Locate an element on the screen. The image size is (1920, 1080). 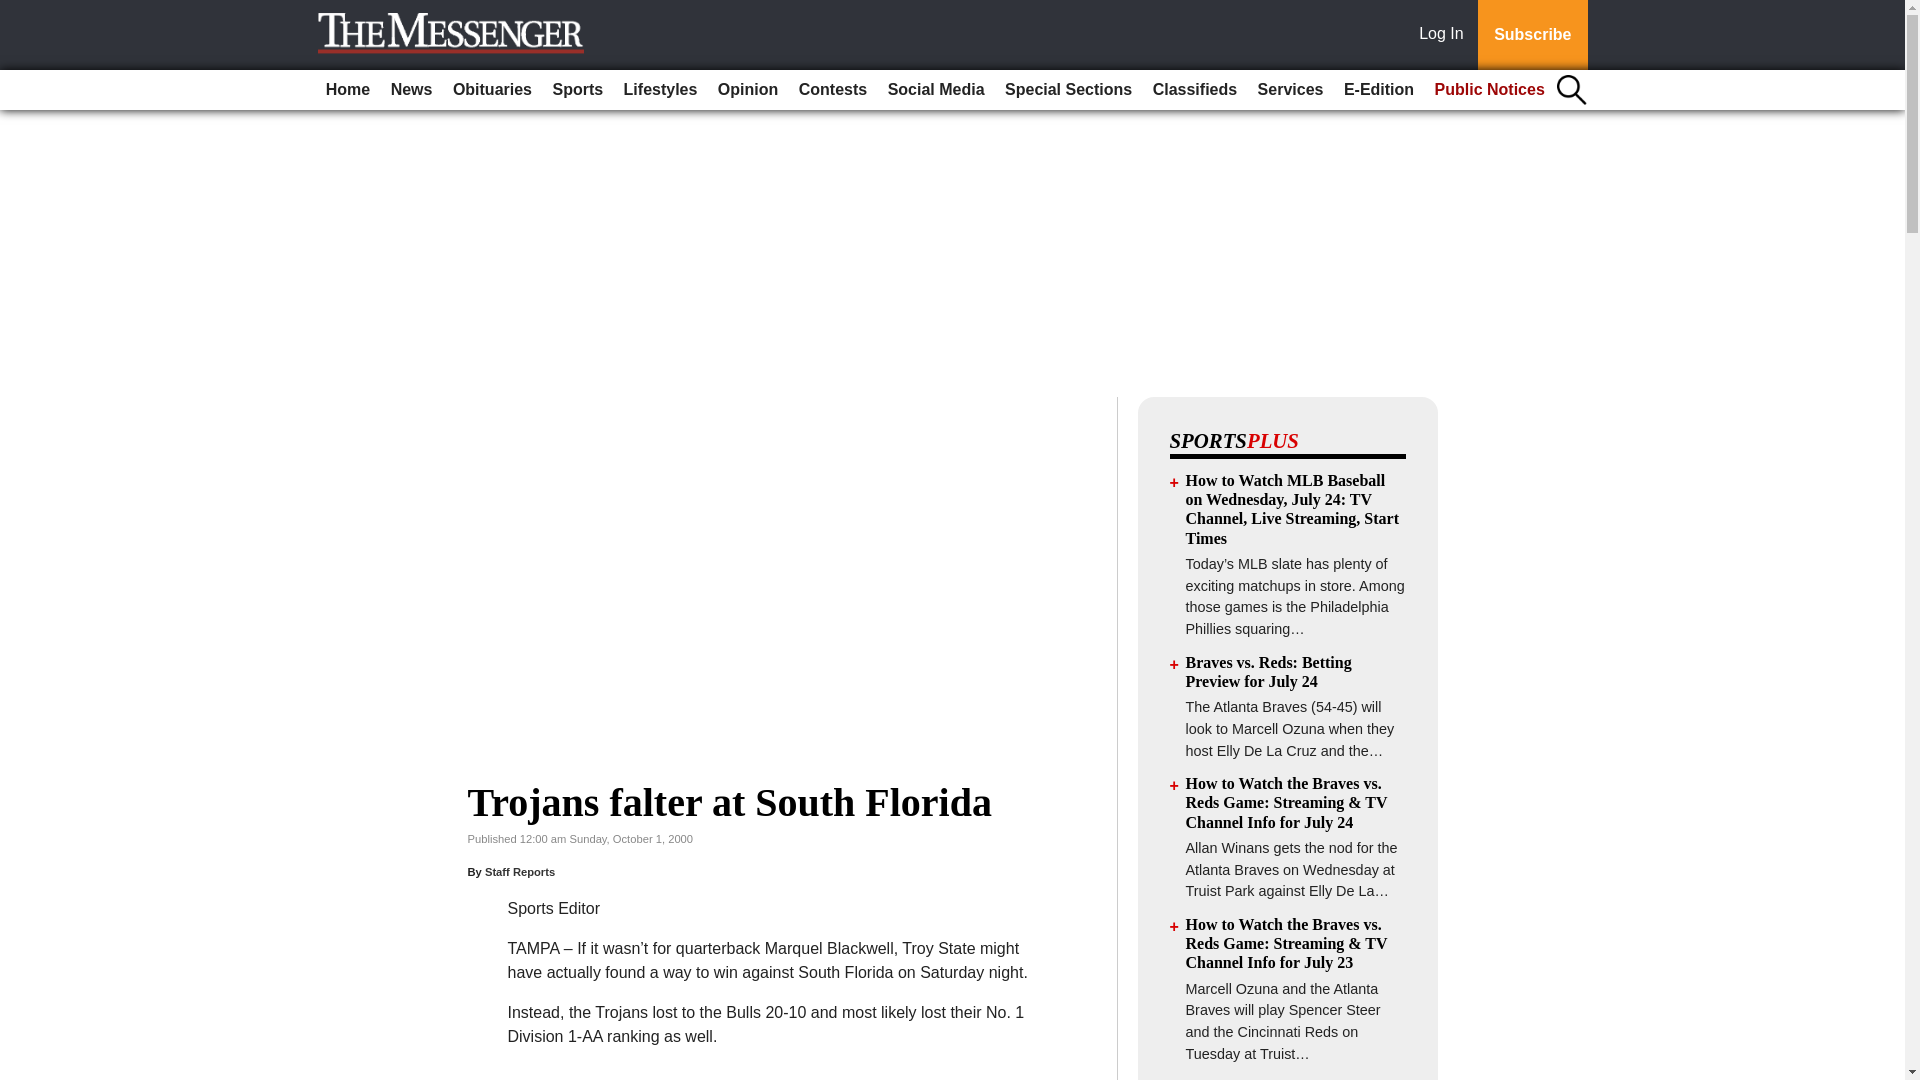
Services is located at coordinates (1290, 90).